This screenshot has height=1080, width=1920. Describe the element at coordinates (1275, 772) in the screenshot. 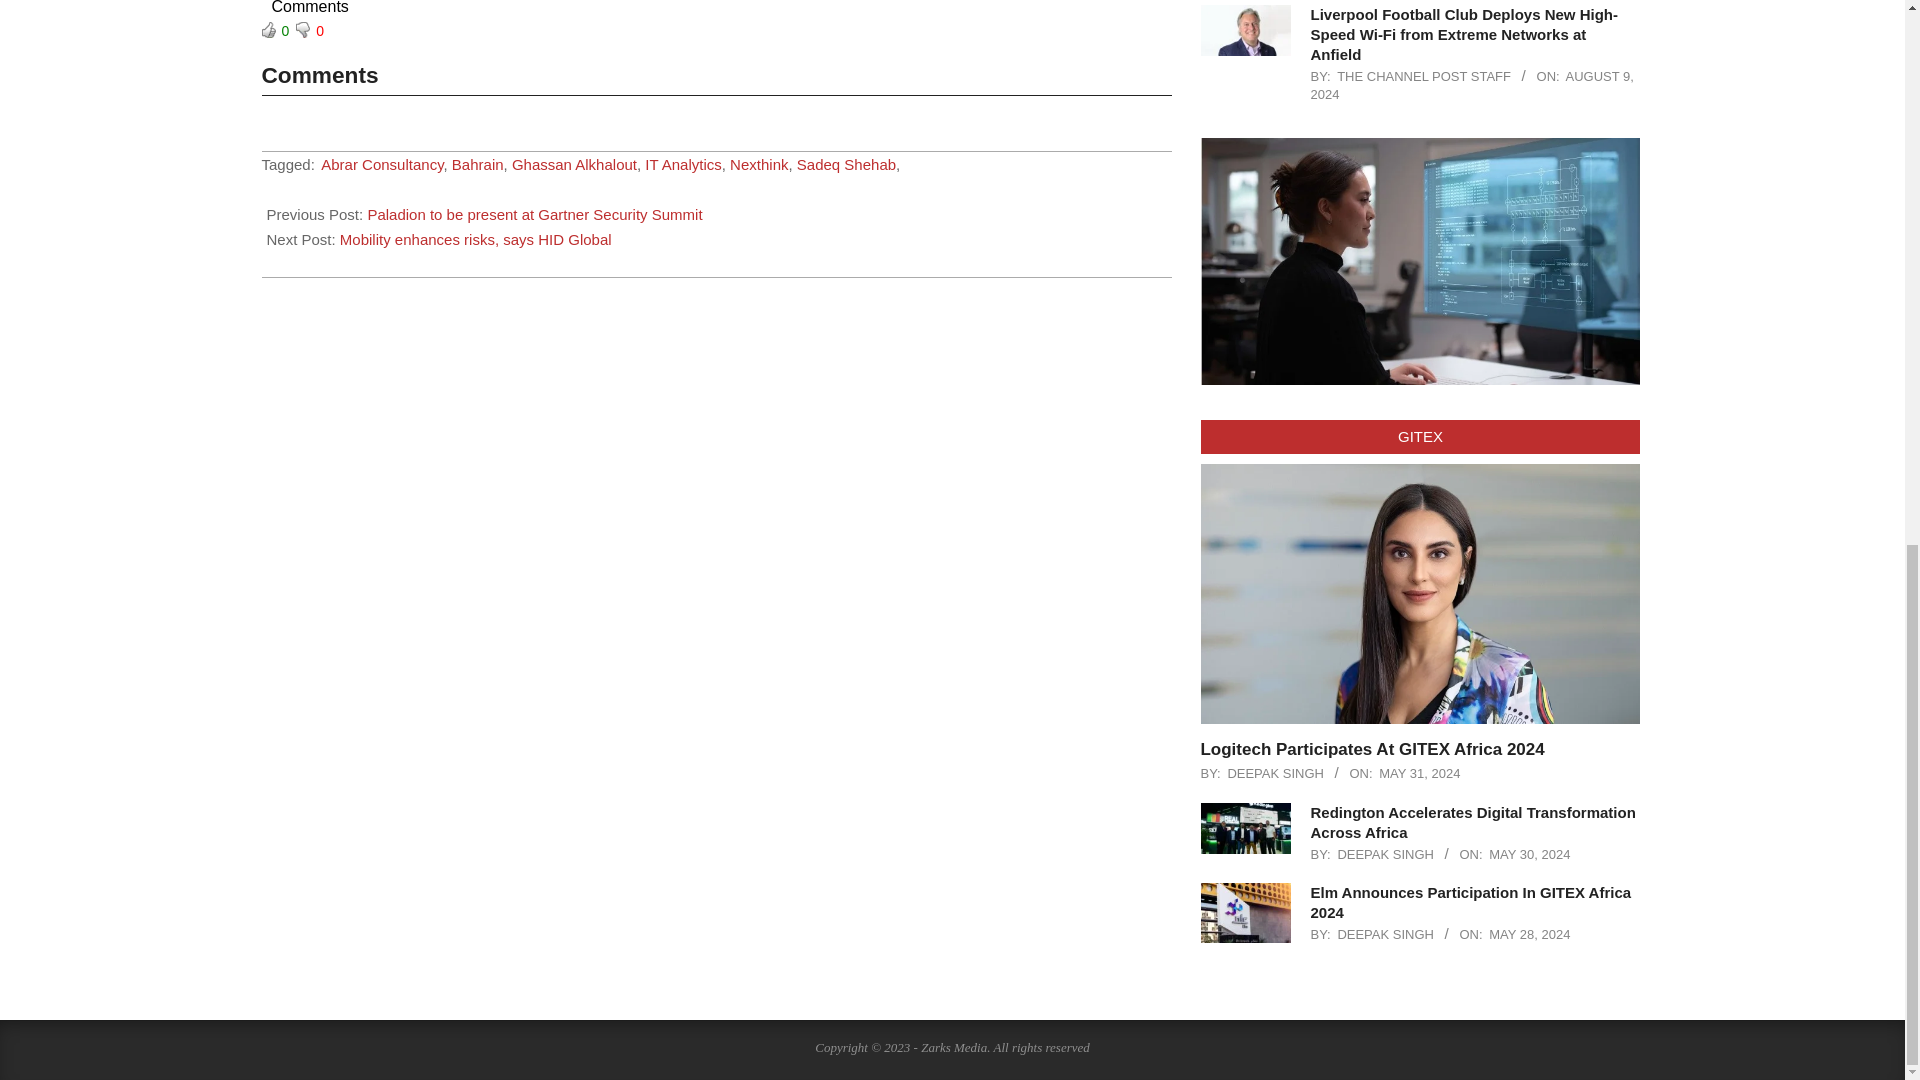

I see `Posts by Deepak Singh` at that location.